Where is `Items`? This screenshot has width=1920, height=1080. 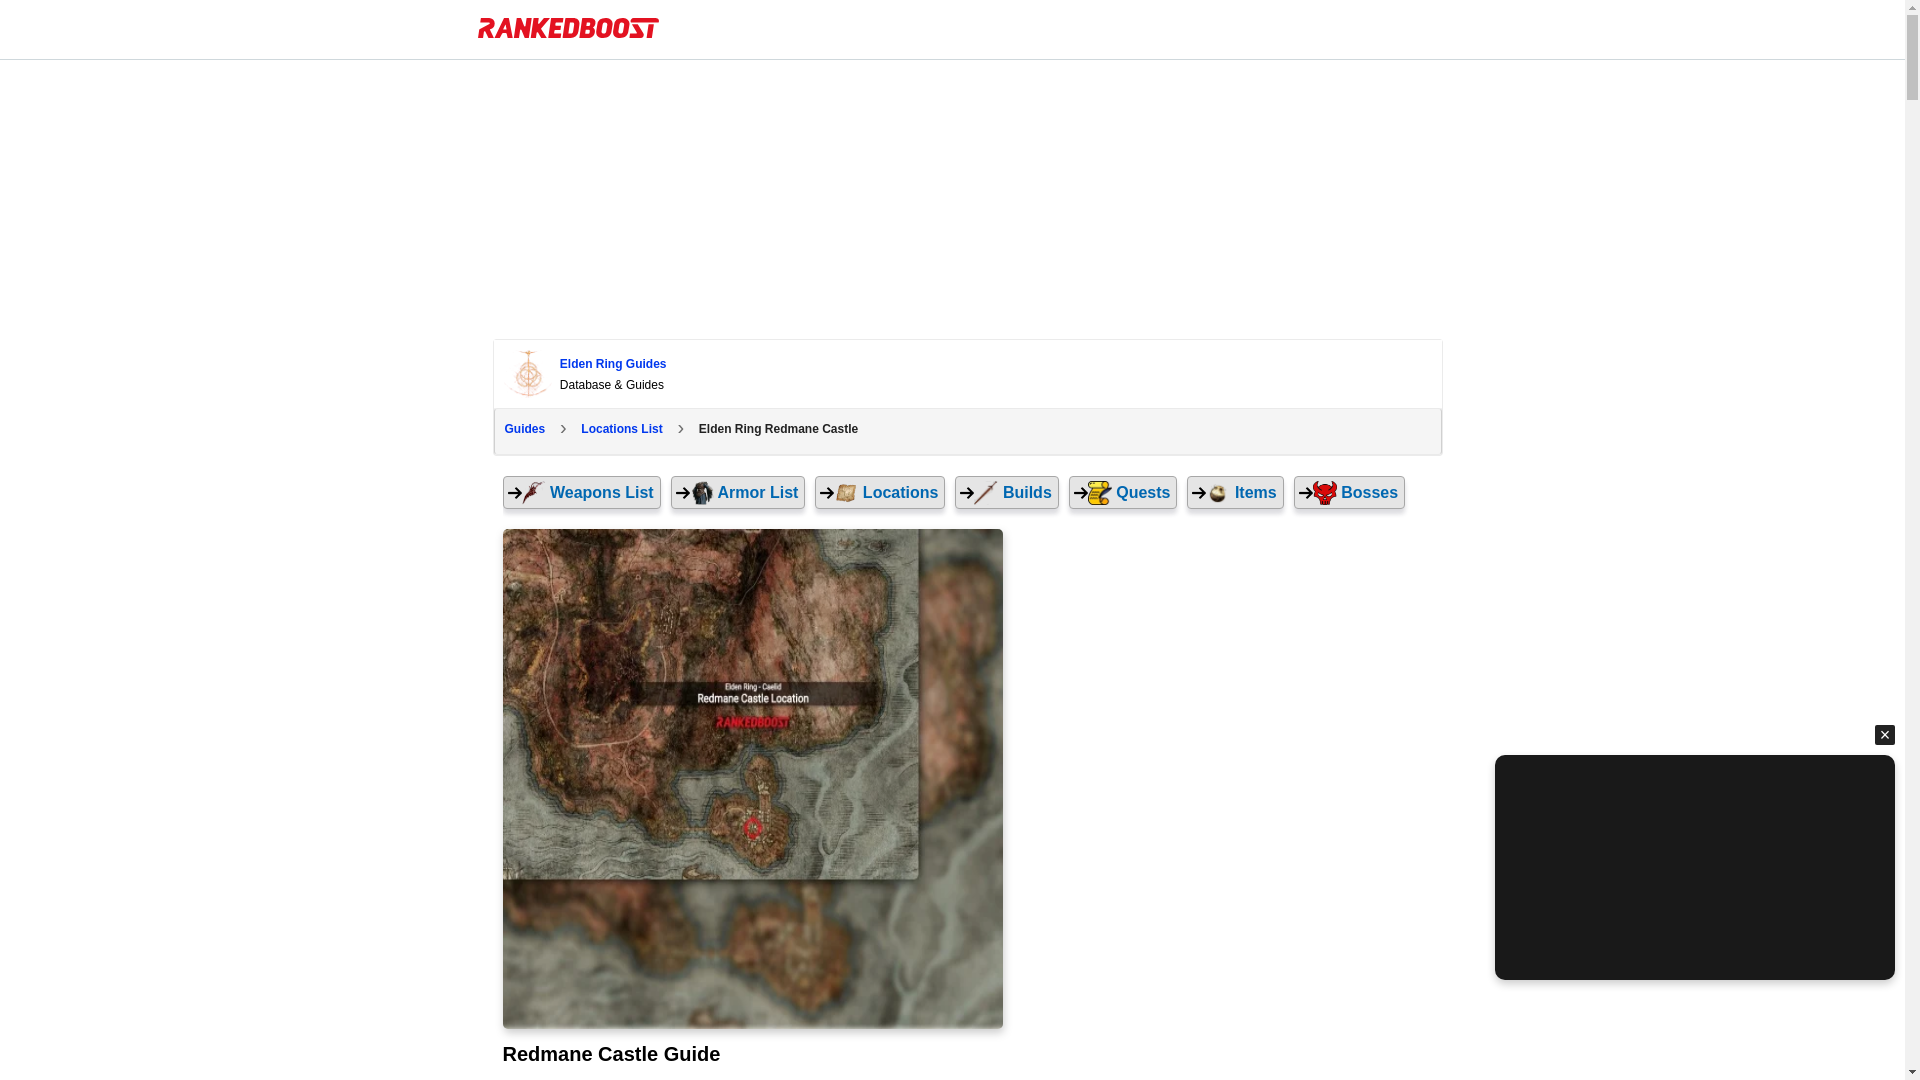
Items is located at coordinates (1234, 492).